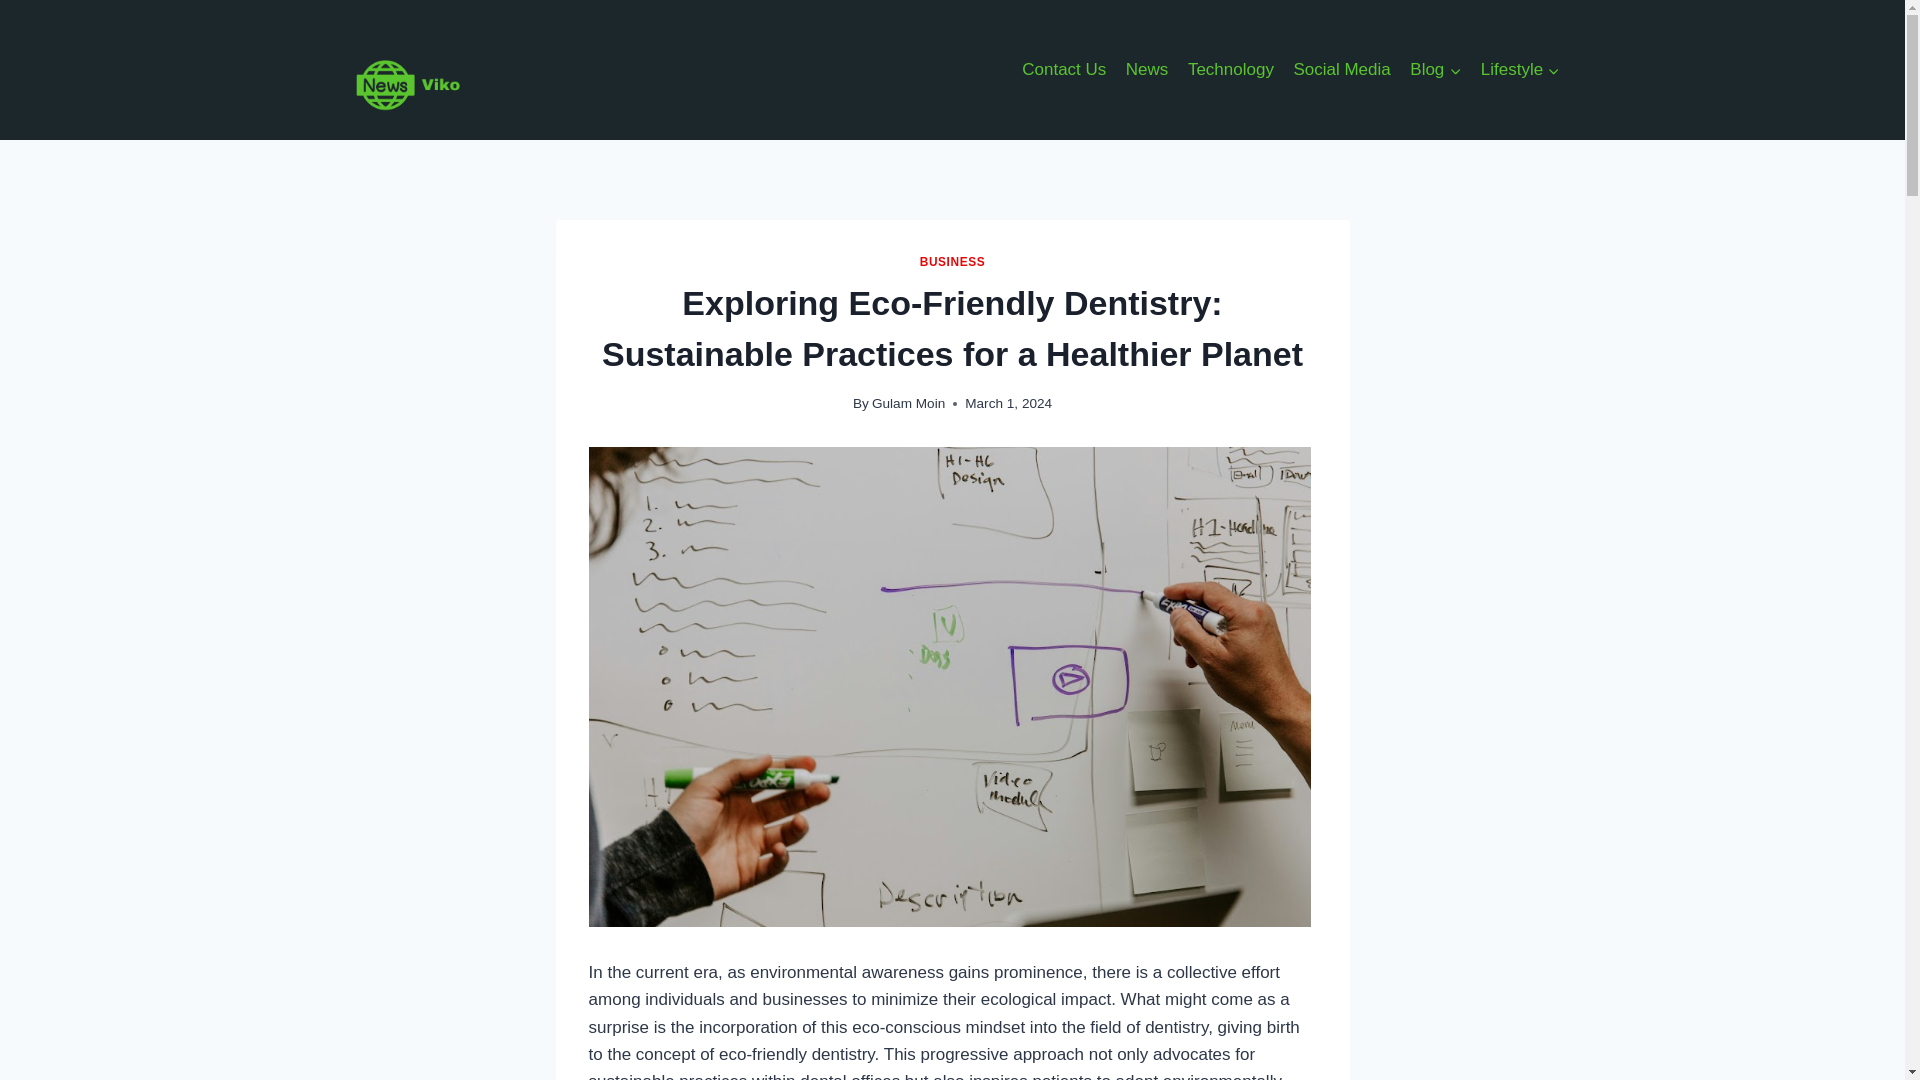  What do you see at coordinates (908, 404) in the screenshot?
I see `Gulam Moin` at bounding box center [908, 404].